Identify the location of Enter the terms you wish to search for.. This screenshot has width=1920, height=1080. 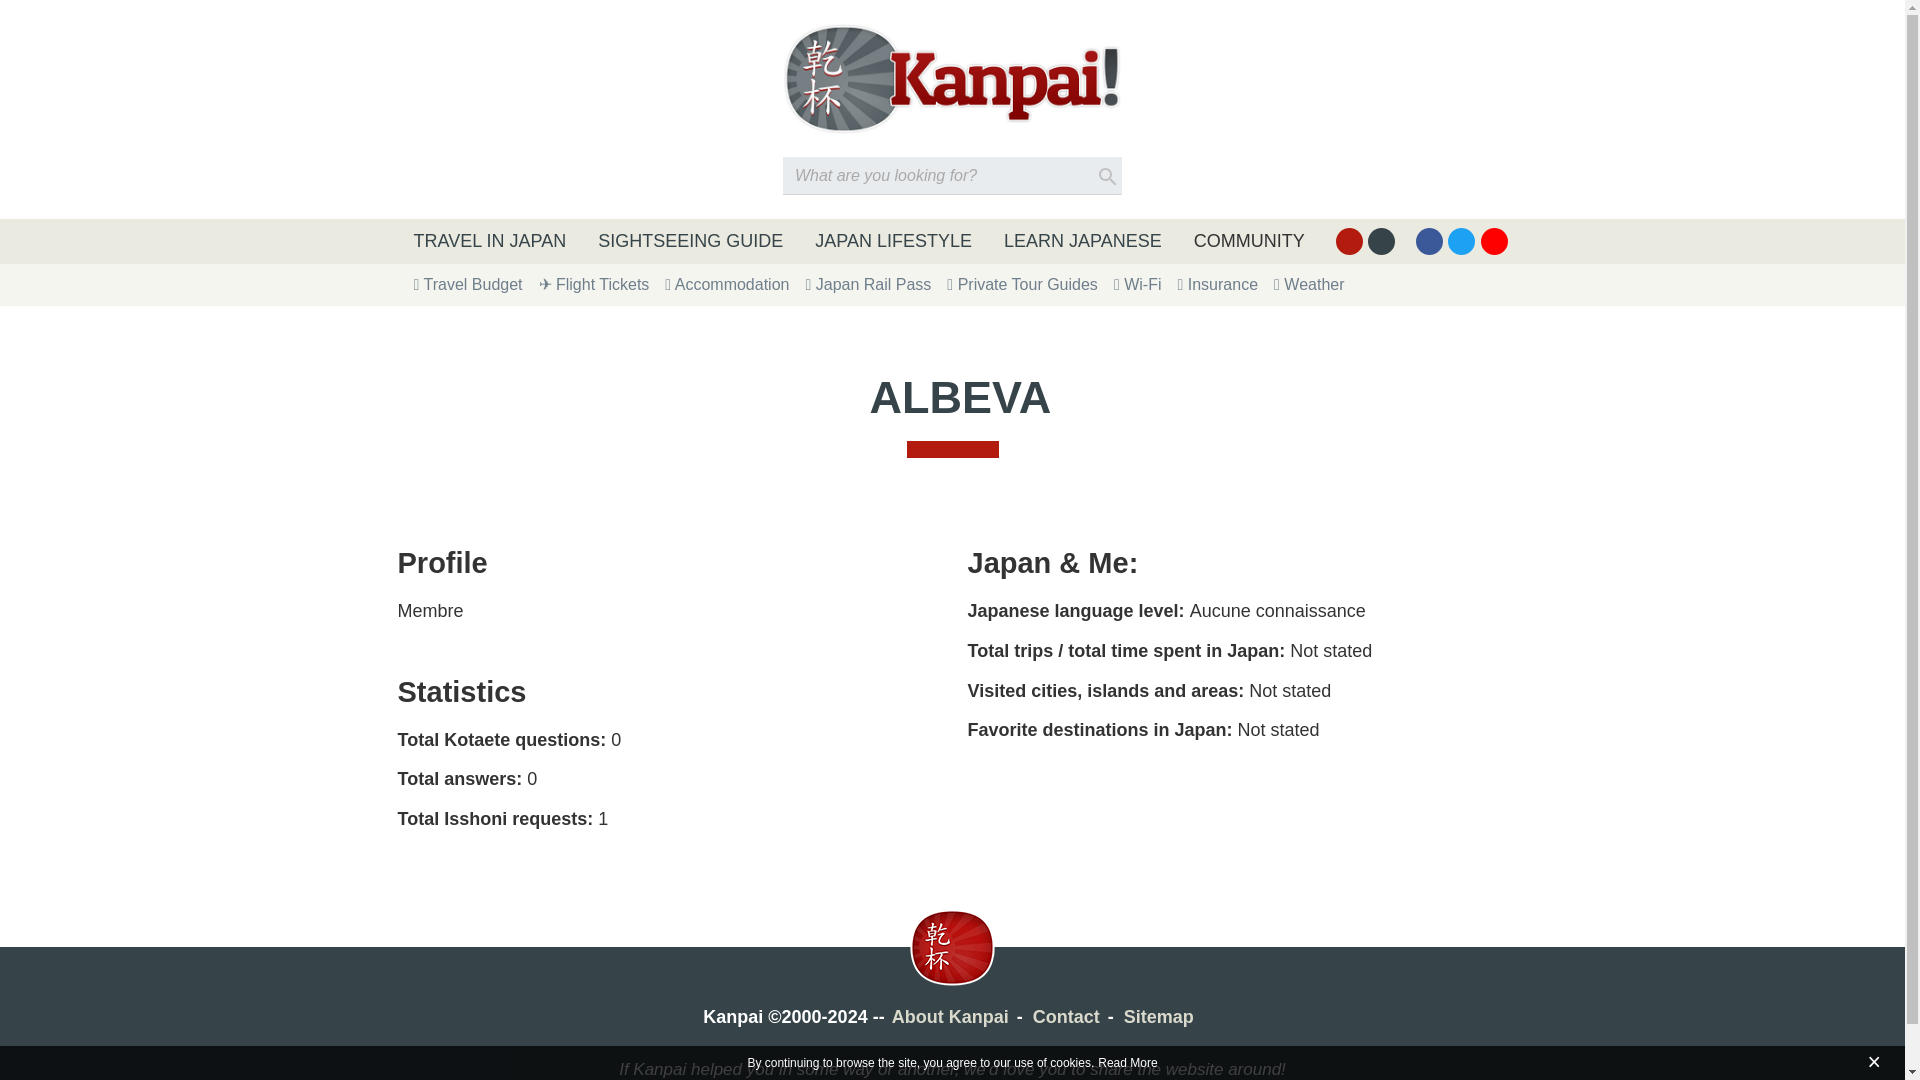
(952, 176).